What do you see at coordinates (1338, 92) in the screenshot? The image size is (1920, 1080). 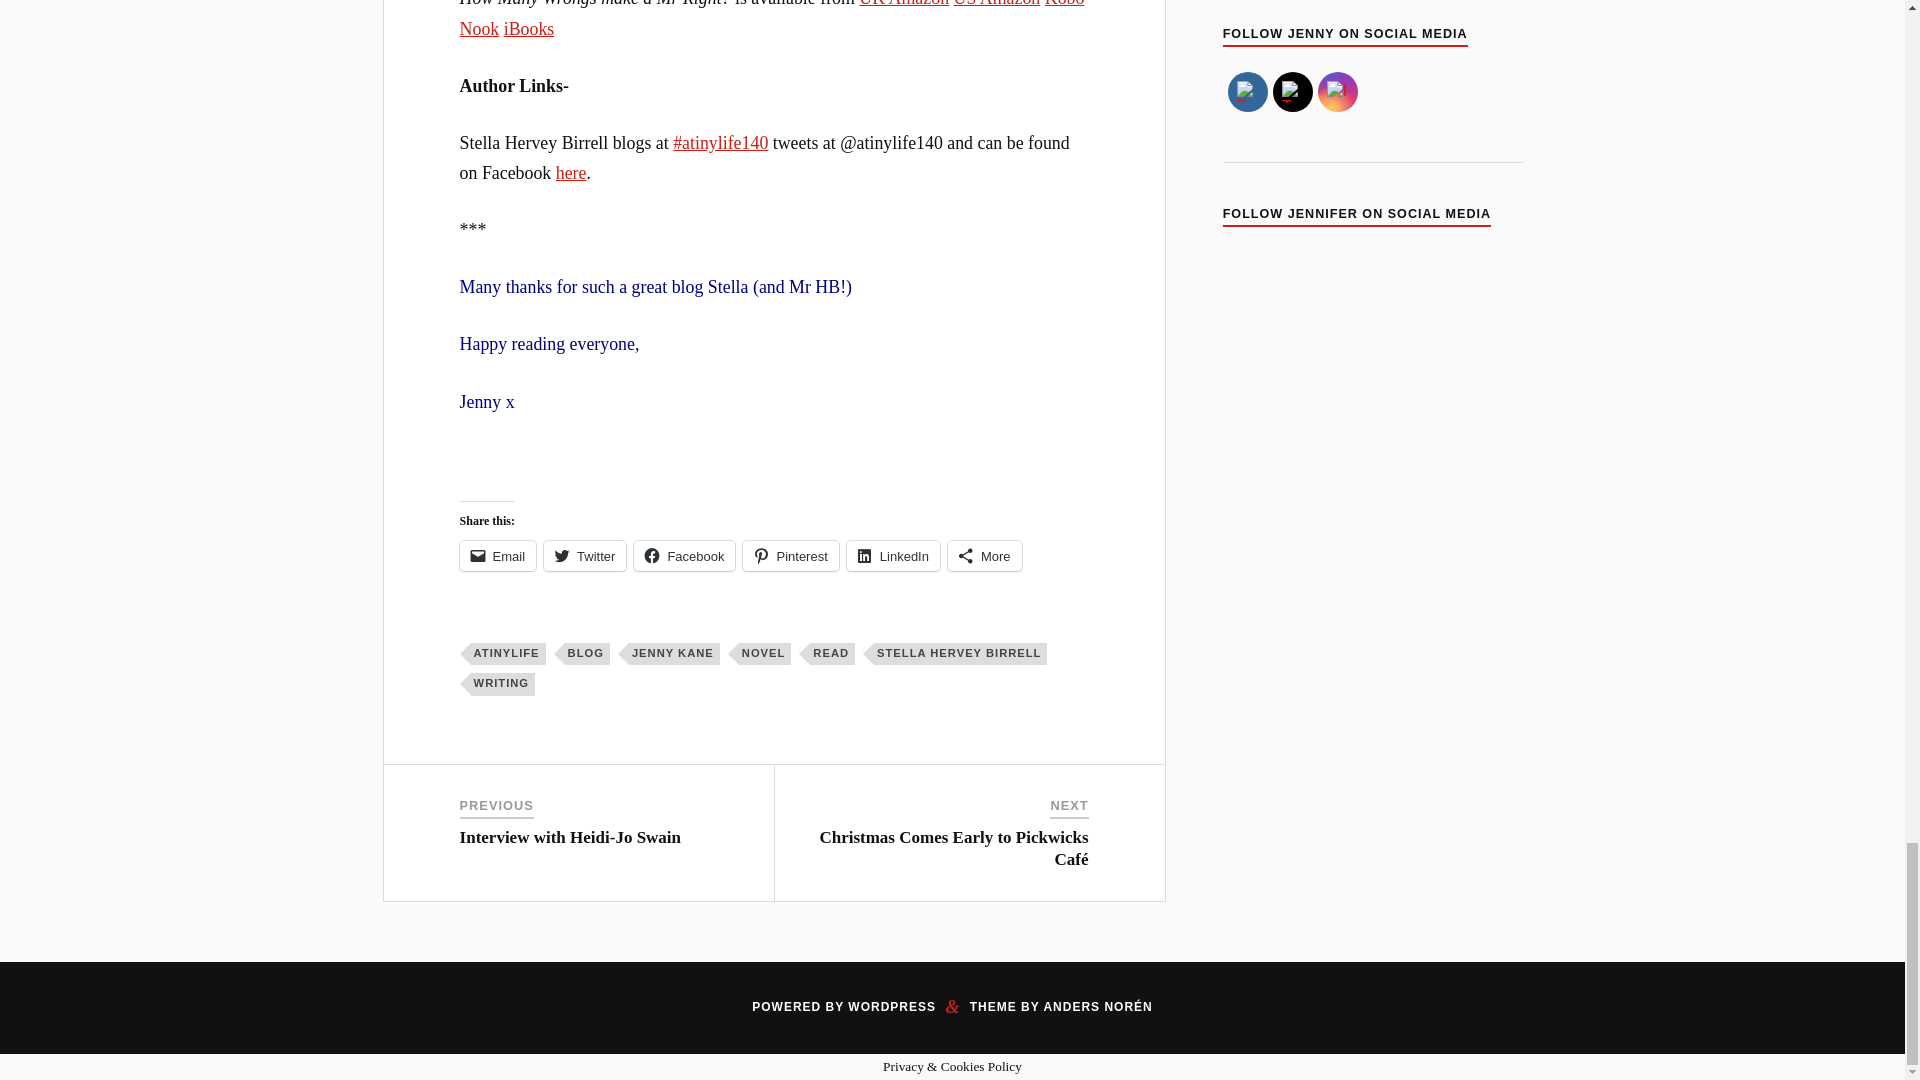 I see `Instagram` at bounding box center [1338, 92].